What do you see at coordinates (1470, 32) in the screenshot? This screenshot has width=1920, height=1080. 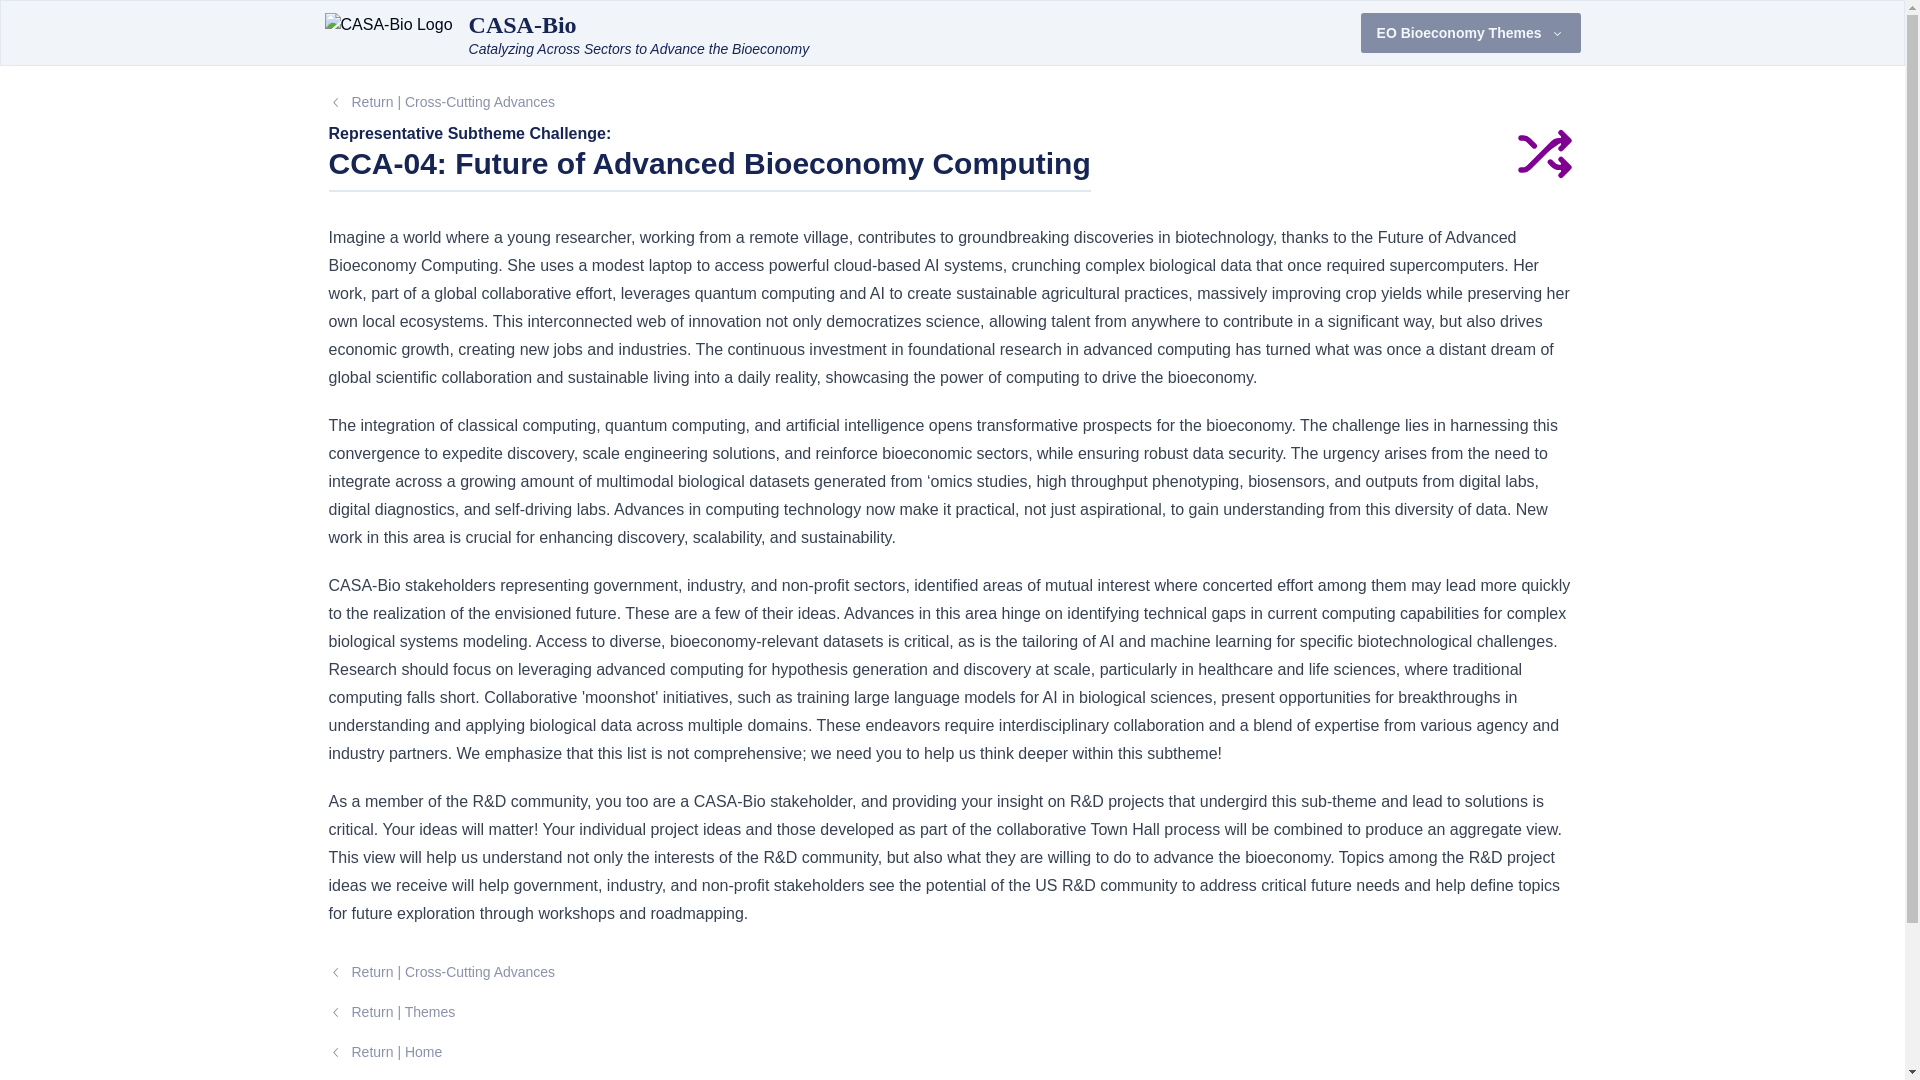 I see `EO Bioeconomy Themes` at bounding box center [1470, 32].